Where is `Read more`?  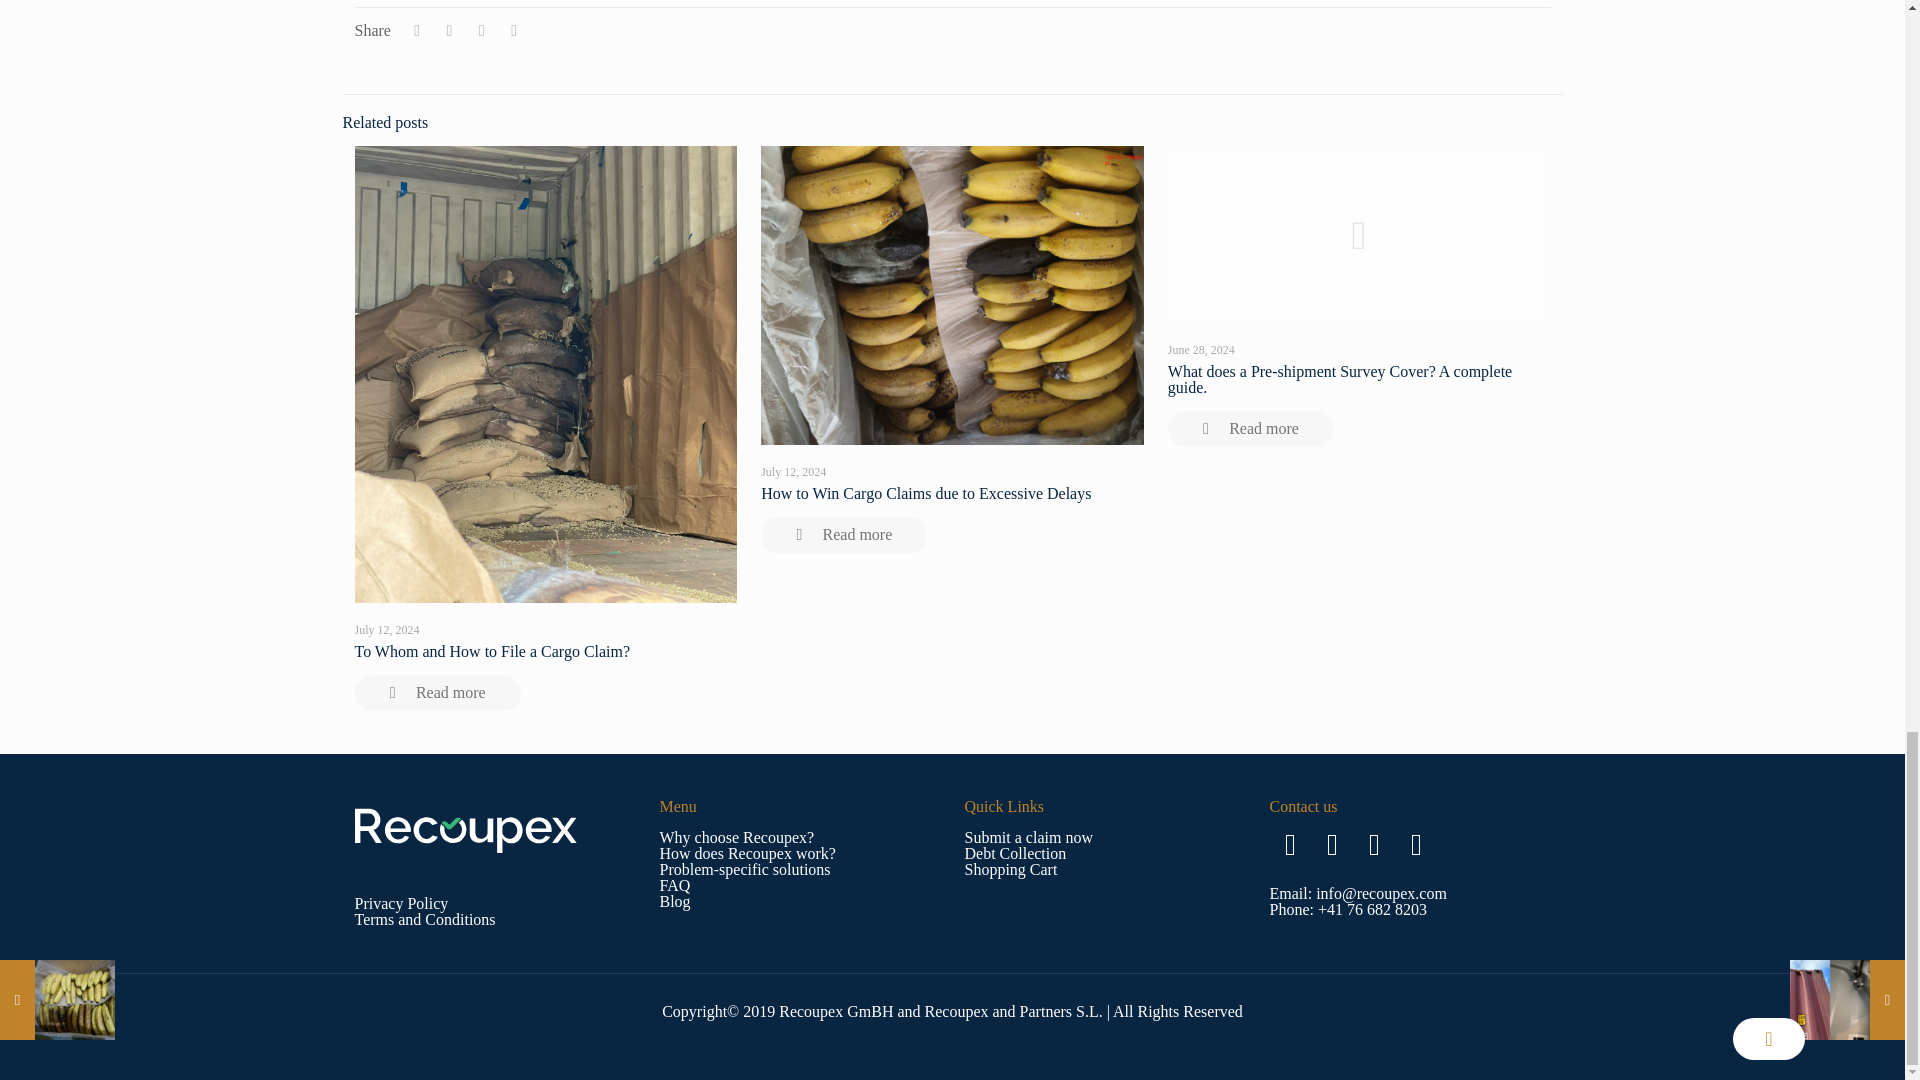
Read more is located at coordinates (436, 692).